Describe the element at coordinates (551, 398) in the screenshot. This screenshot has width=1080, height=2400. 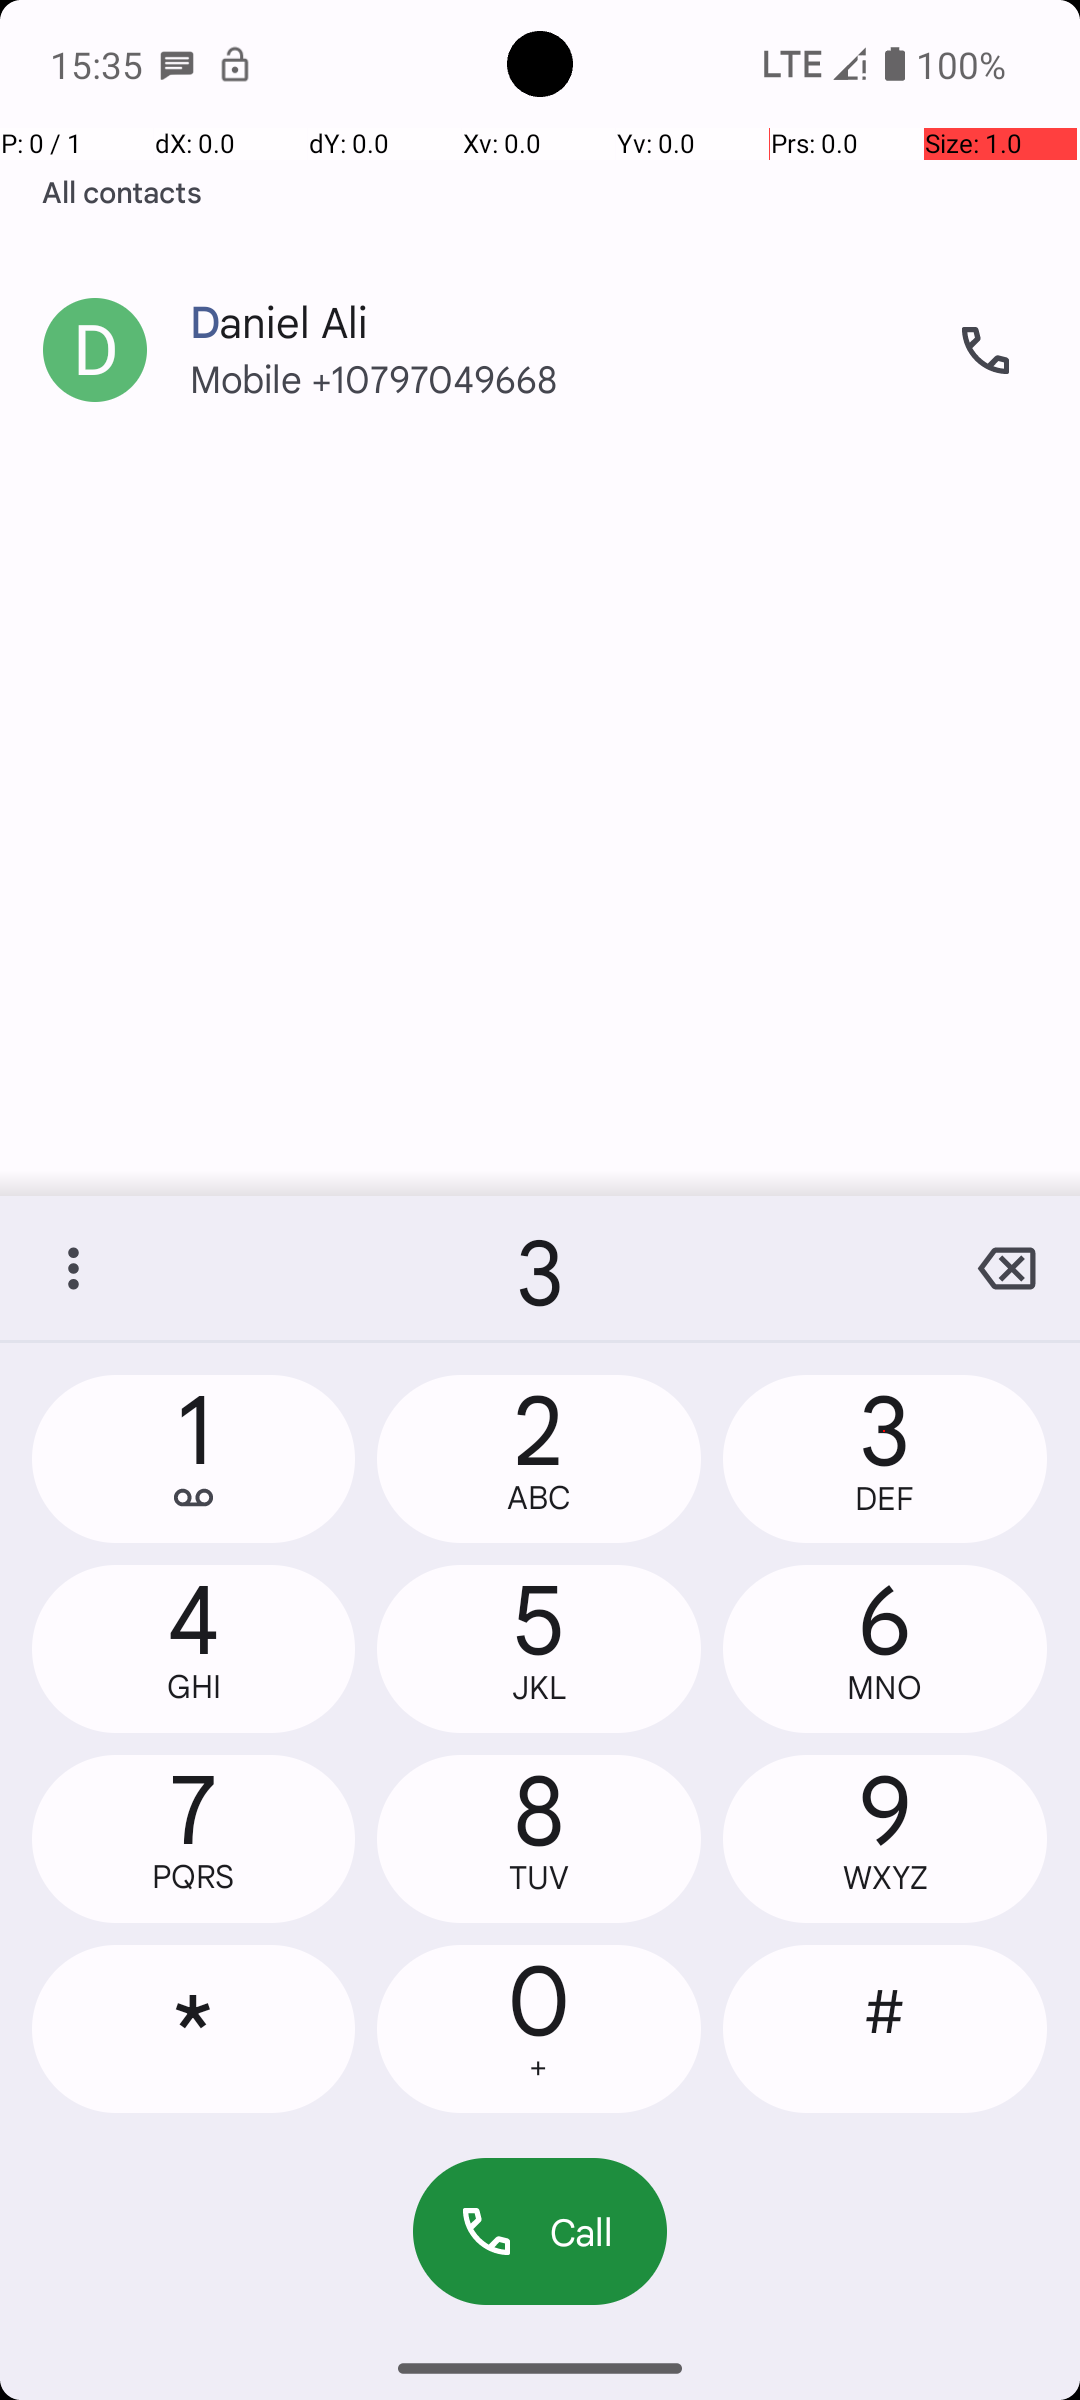
I see `Mobile ‪+10797049668‬` at that location.